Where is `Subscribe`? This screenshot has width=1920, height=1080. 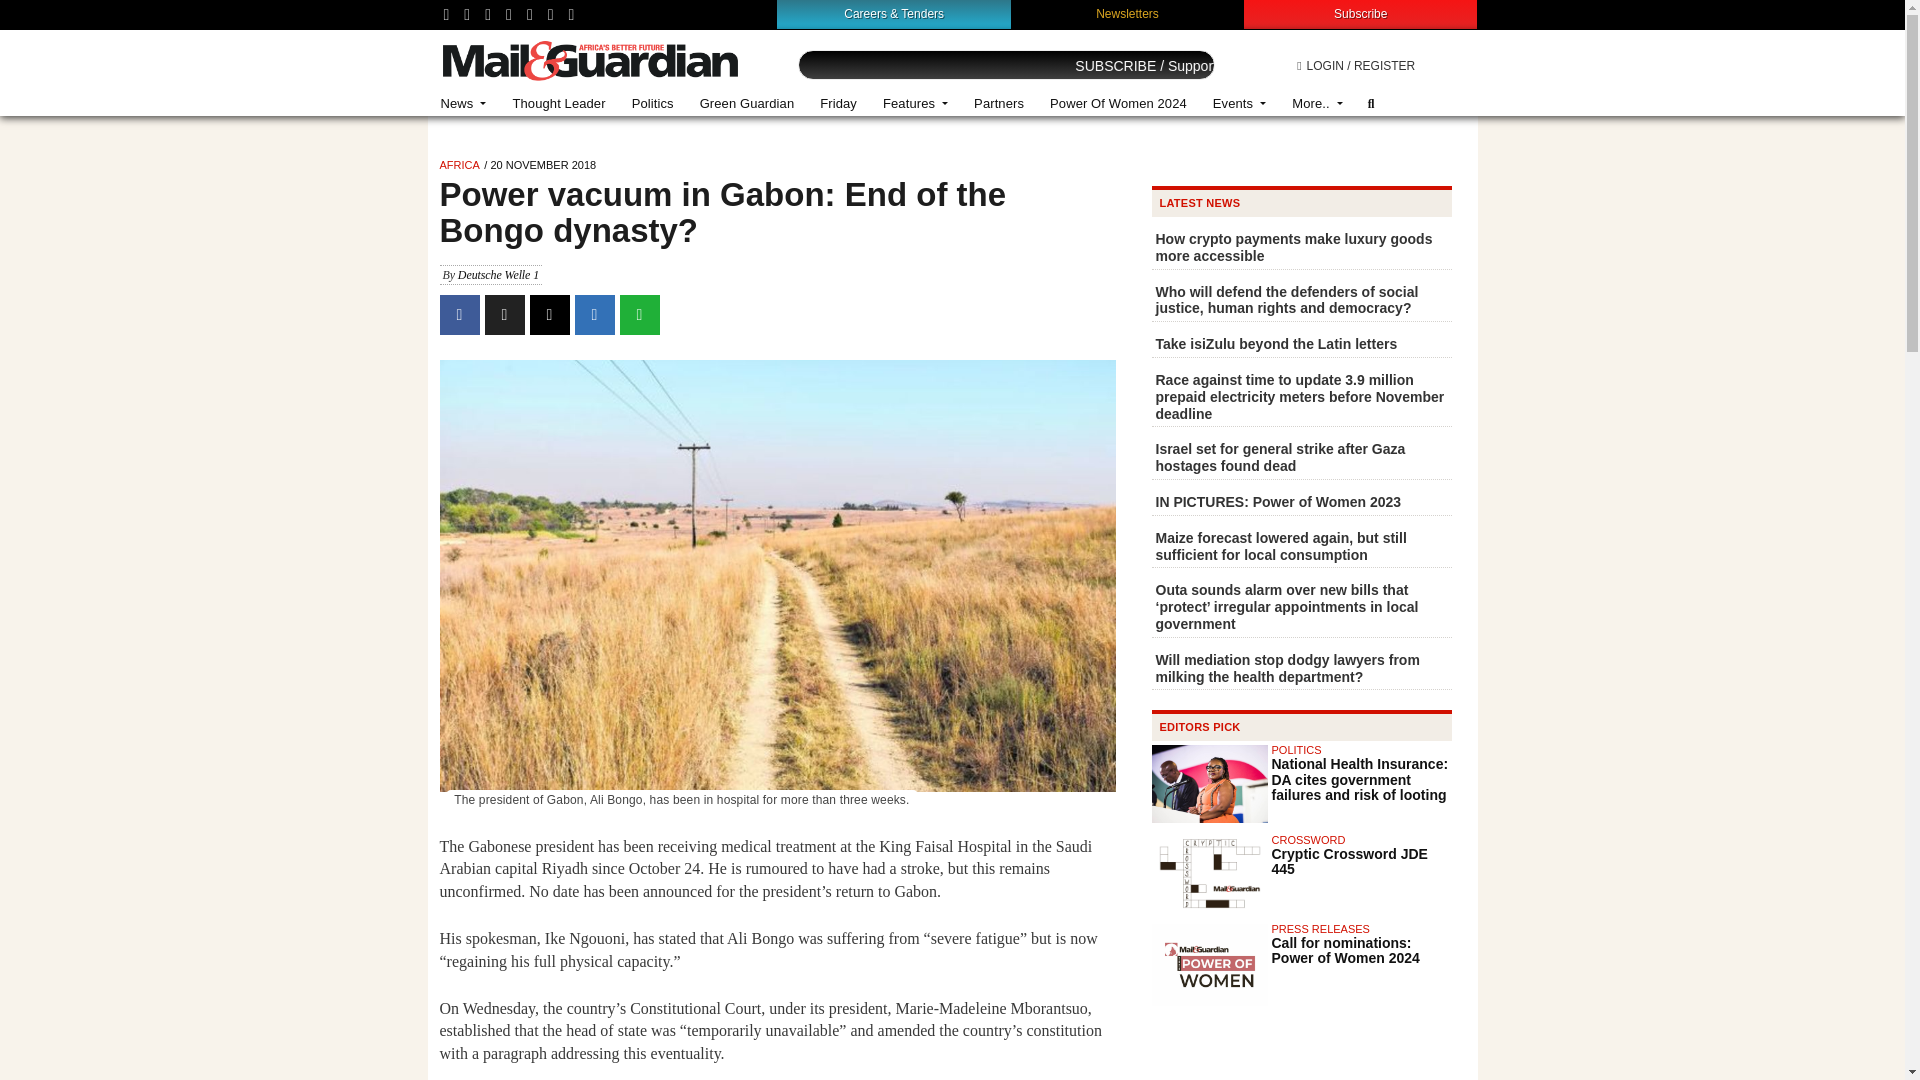
Subscribe is located at coordinates (1360, 13).